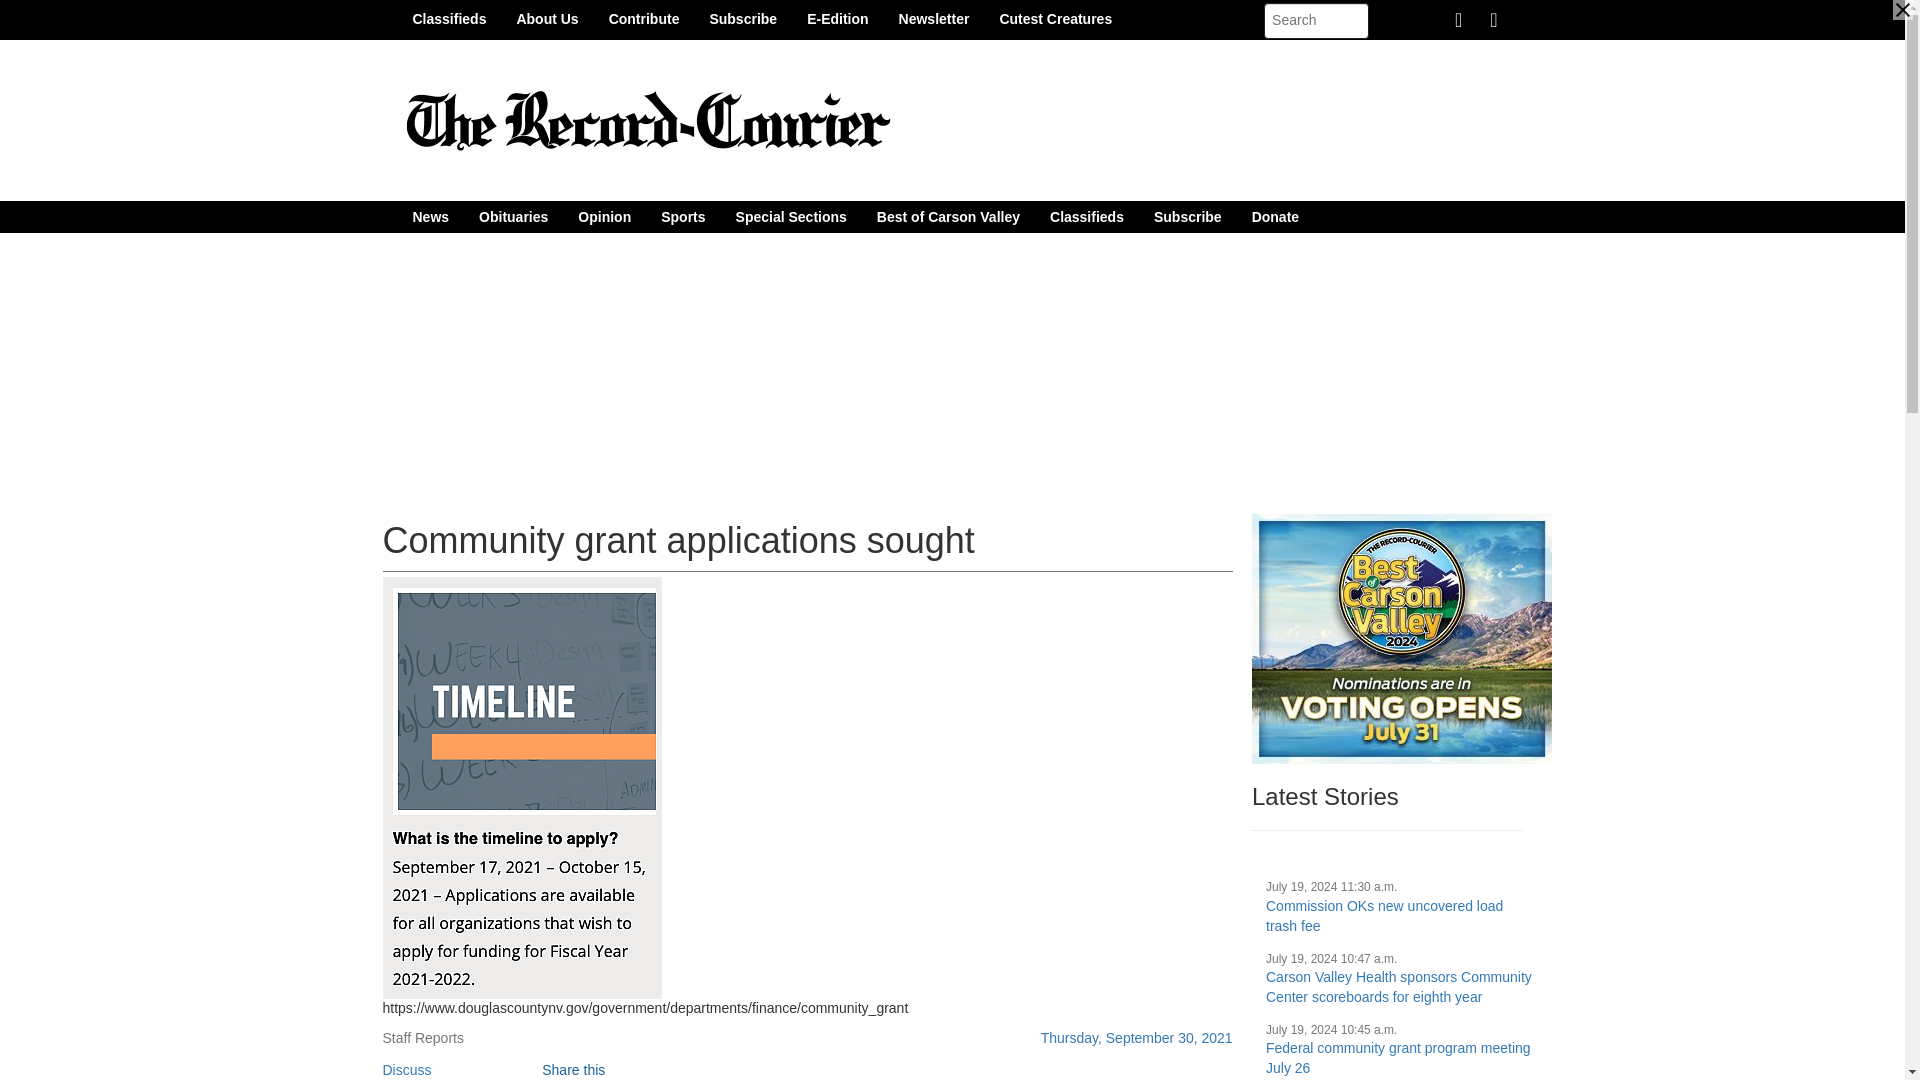  I want to click on Newsletter, so click(934, 18).